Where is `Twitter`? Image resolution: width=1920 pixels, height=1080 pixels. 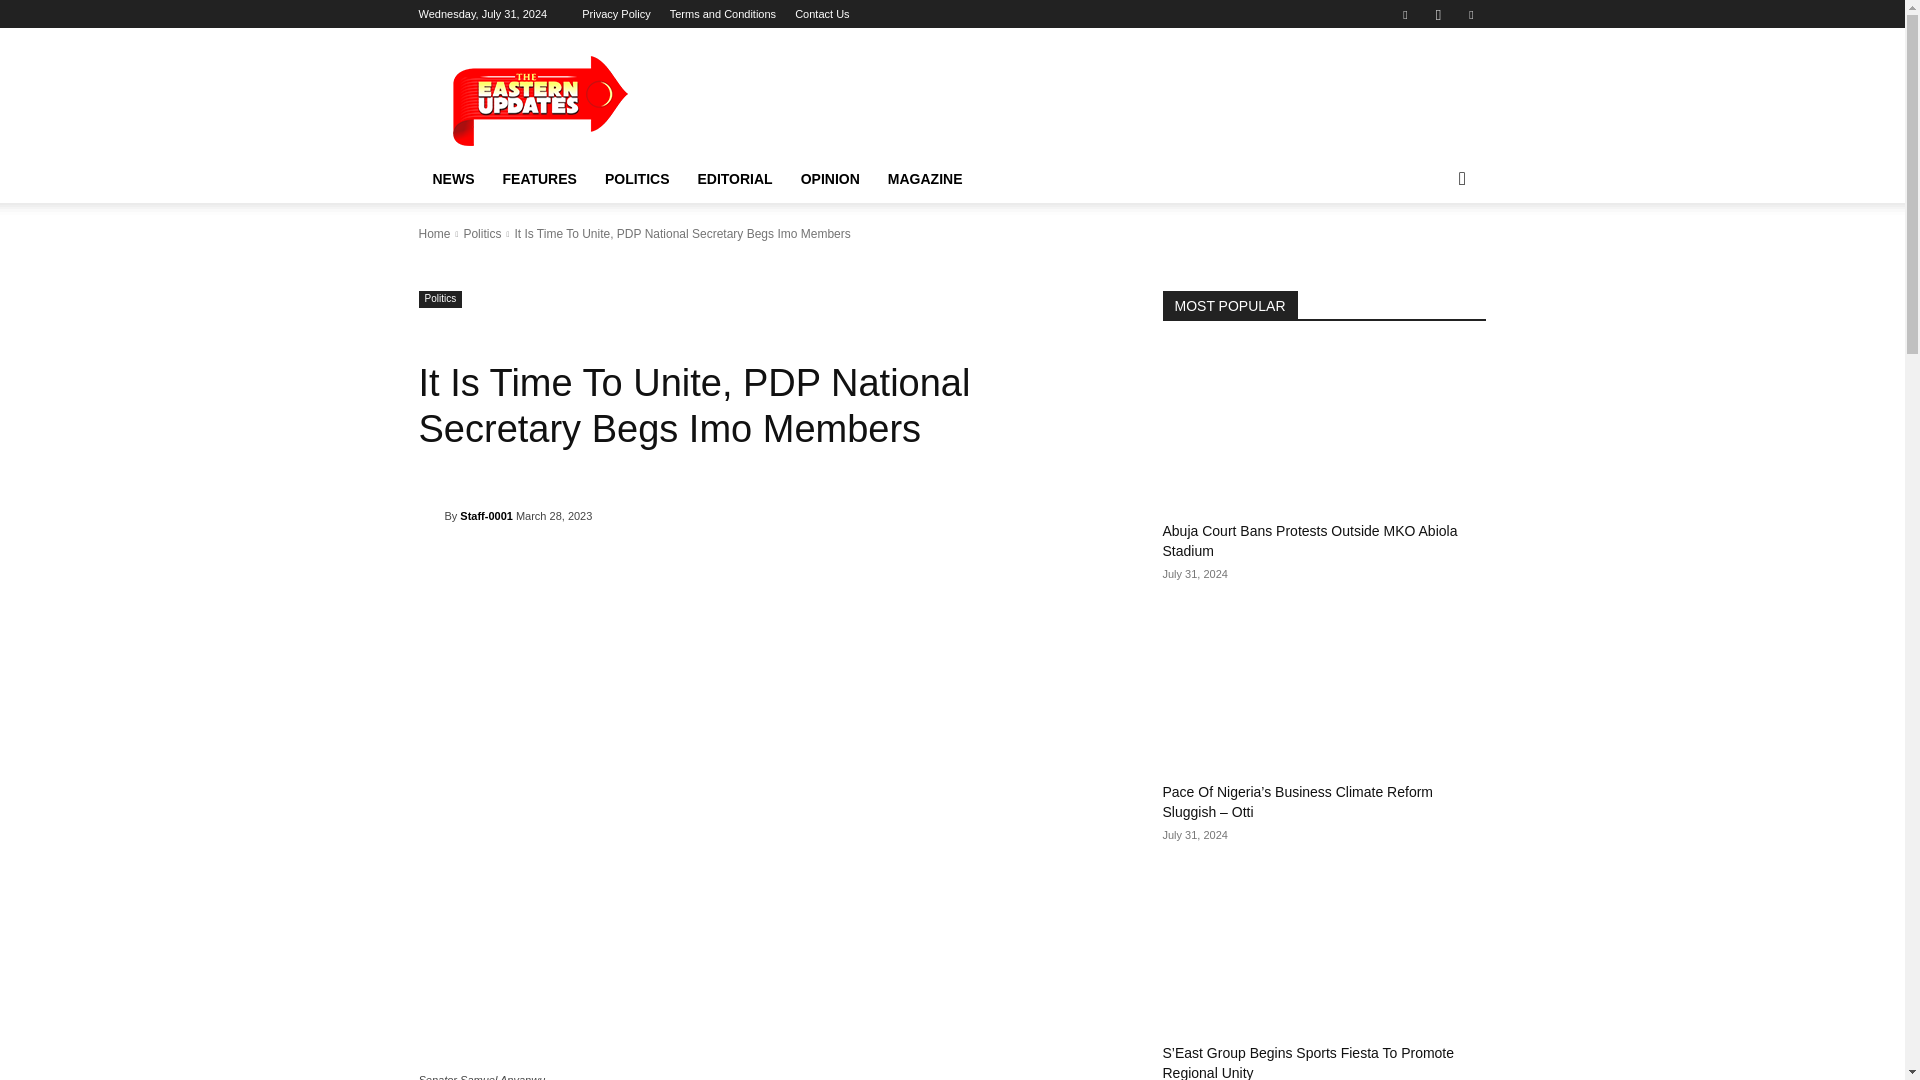
Twitter is located at coordinates (1470, 14).